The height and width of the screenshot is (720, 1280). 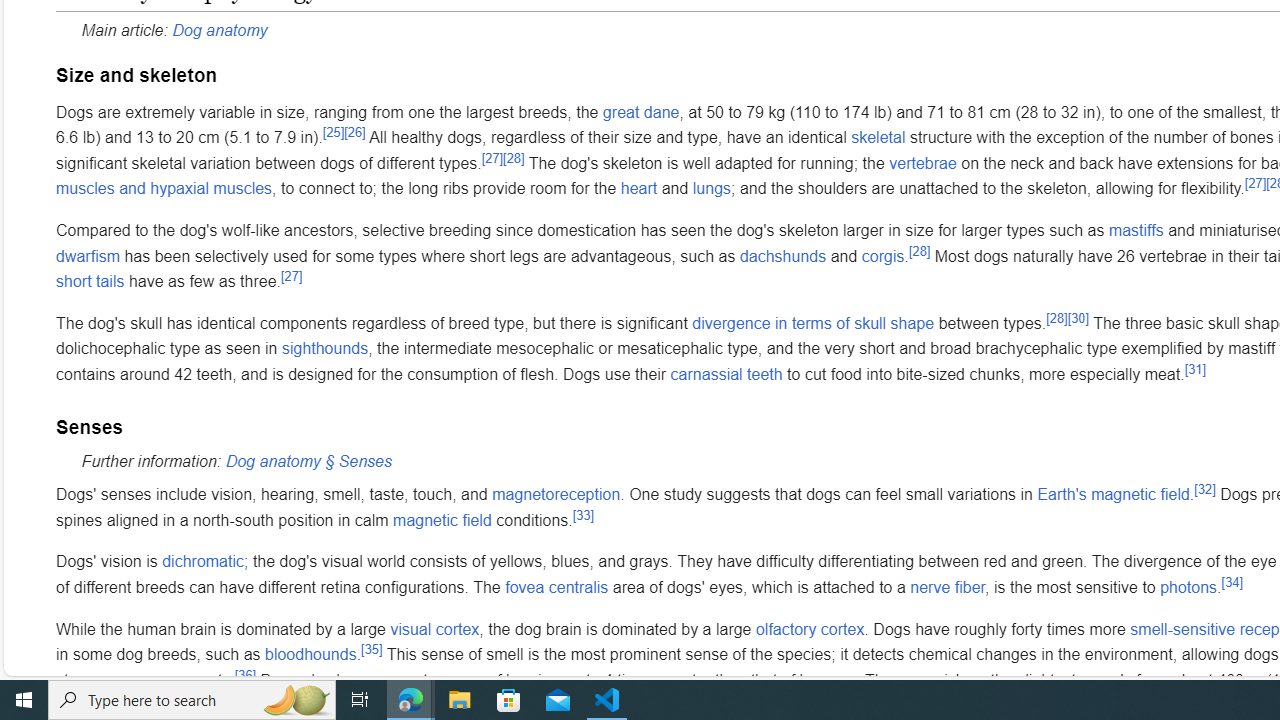 I want to click on lungs, so click(x=712, y=189).